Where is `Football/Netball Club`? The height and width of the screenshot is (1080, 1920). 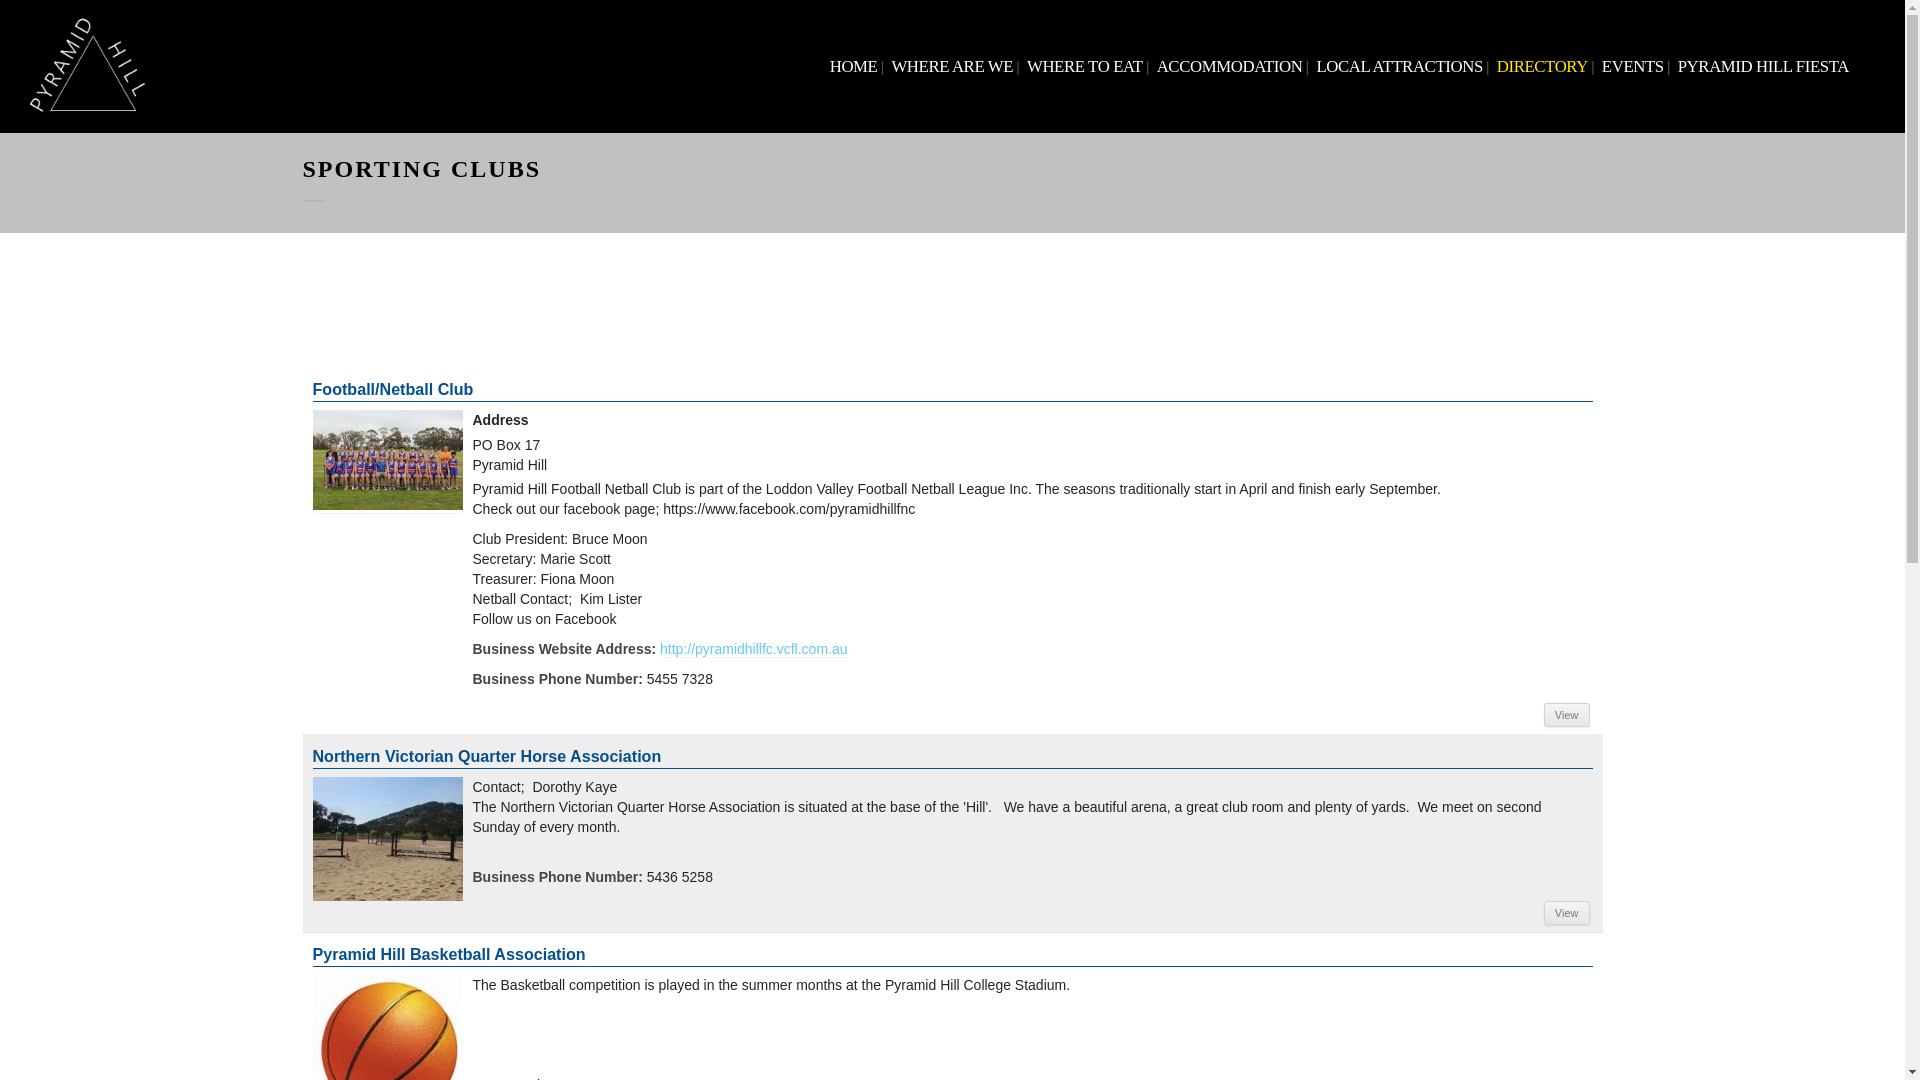 Football/Netball Club is located at coordinates (387, 460).